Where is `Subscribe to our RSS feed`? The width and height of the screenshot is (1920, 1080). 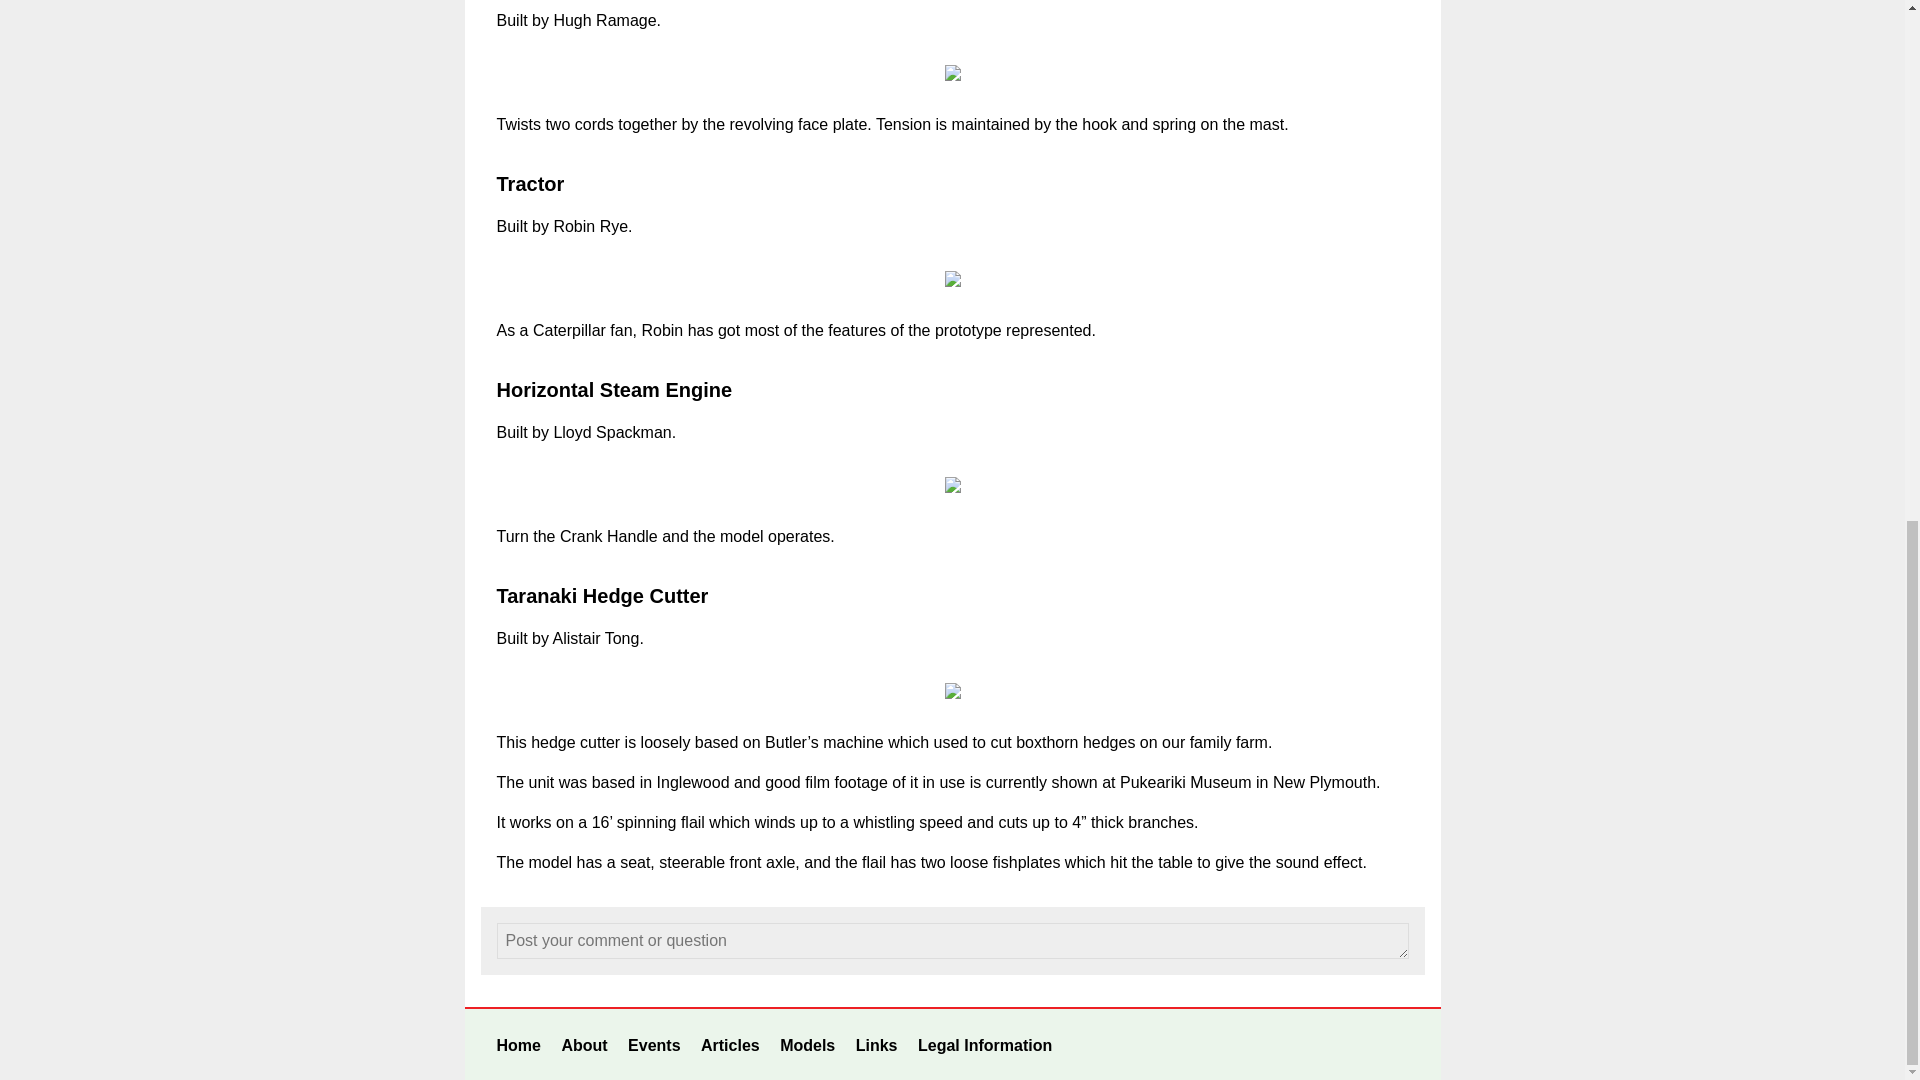
Subscribe to our RSS feed is located at coordinates (1392, 1044).